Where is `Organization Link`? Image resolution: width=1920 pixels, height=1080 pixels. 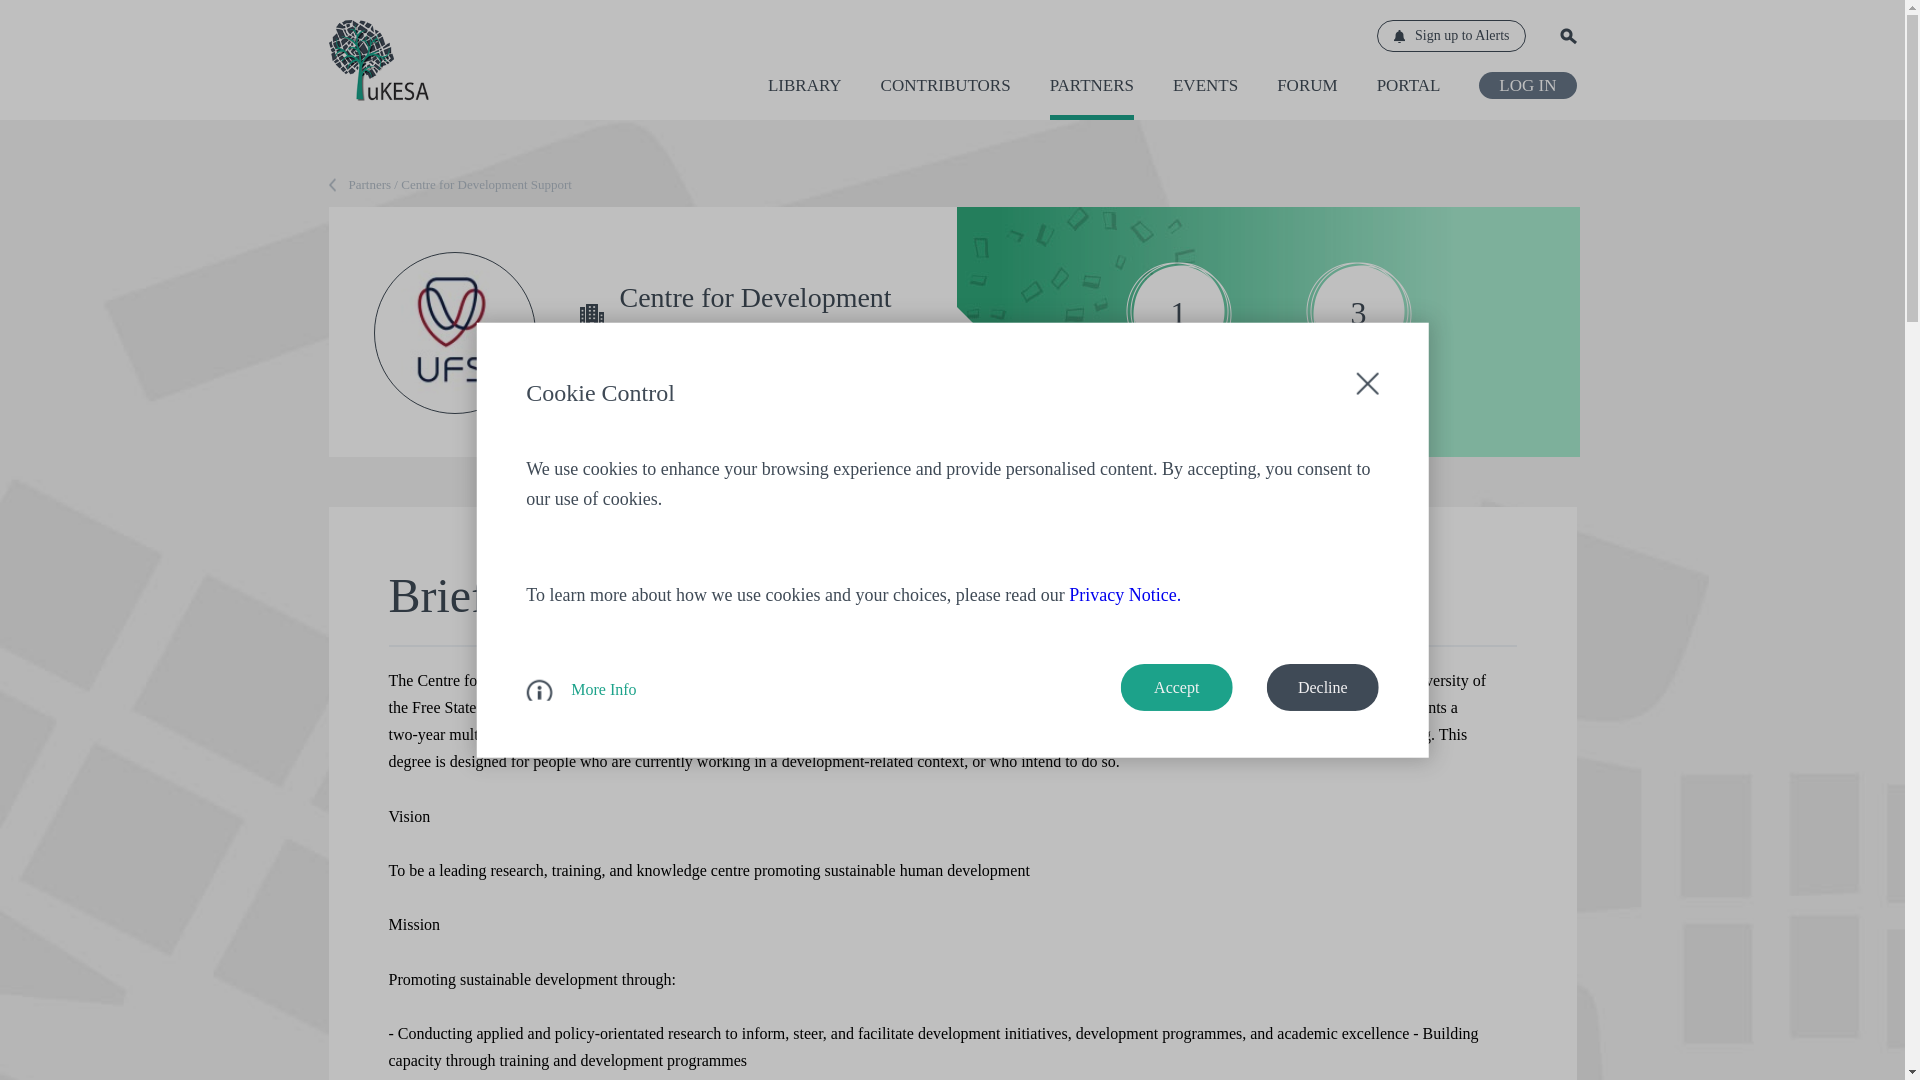 Organization Link is located at coordinates (658, 371).